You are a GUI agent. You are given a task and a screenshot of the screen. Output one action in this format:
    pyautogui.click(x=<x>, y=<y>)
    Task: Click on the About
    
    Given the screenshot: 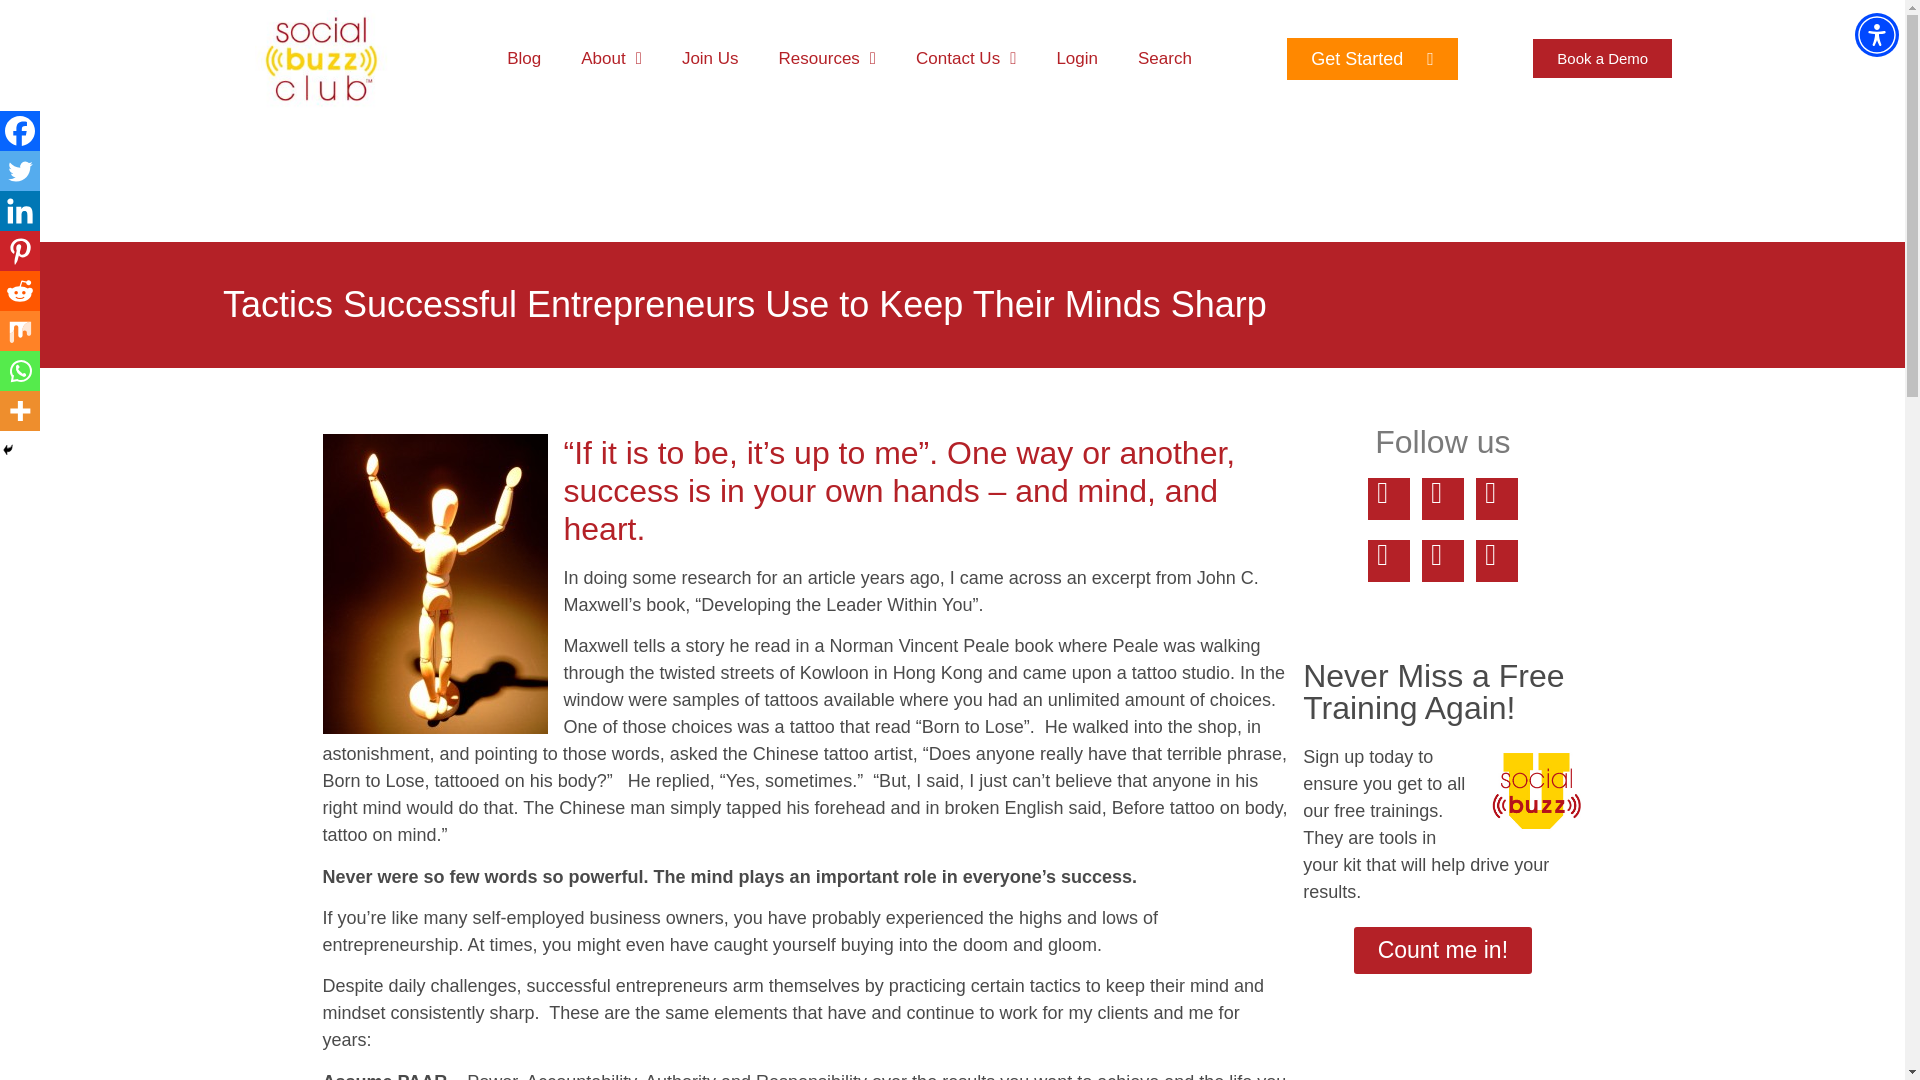 What is the action you would take?
    pyautogui.click(x=611, y=58)
    